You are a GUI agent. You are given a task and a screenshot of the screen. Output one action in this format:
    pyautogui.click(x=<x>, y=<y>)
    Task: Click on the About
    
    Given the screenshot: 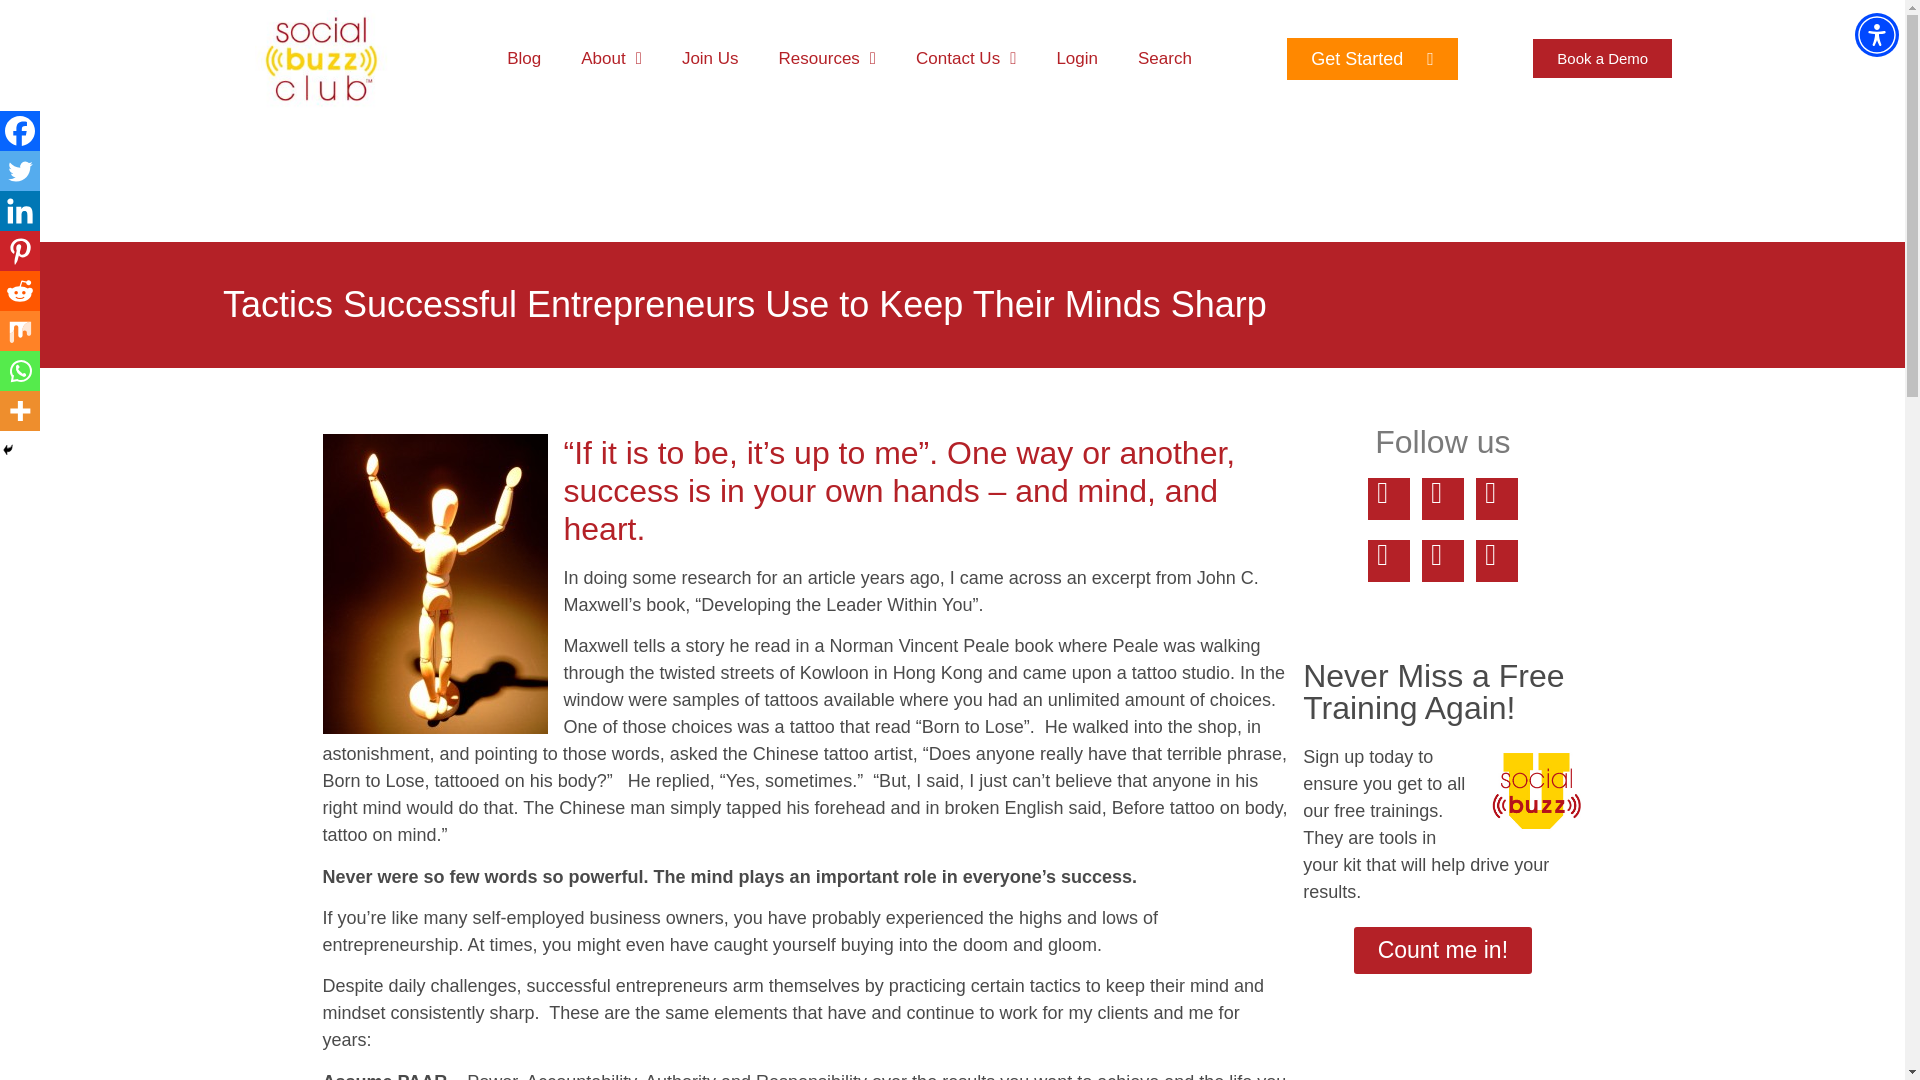 What is the action you would take?
    pyautogui.click(x=611, y=58)
    